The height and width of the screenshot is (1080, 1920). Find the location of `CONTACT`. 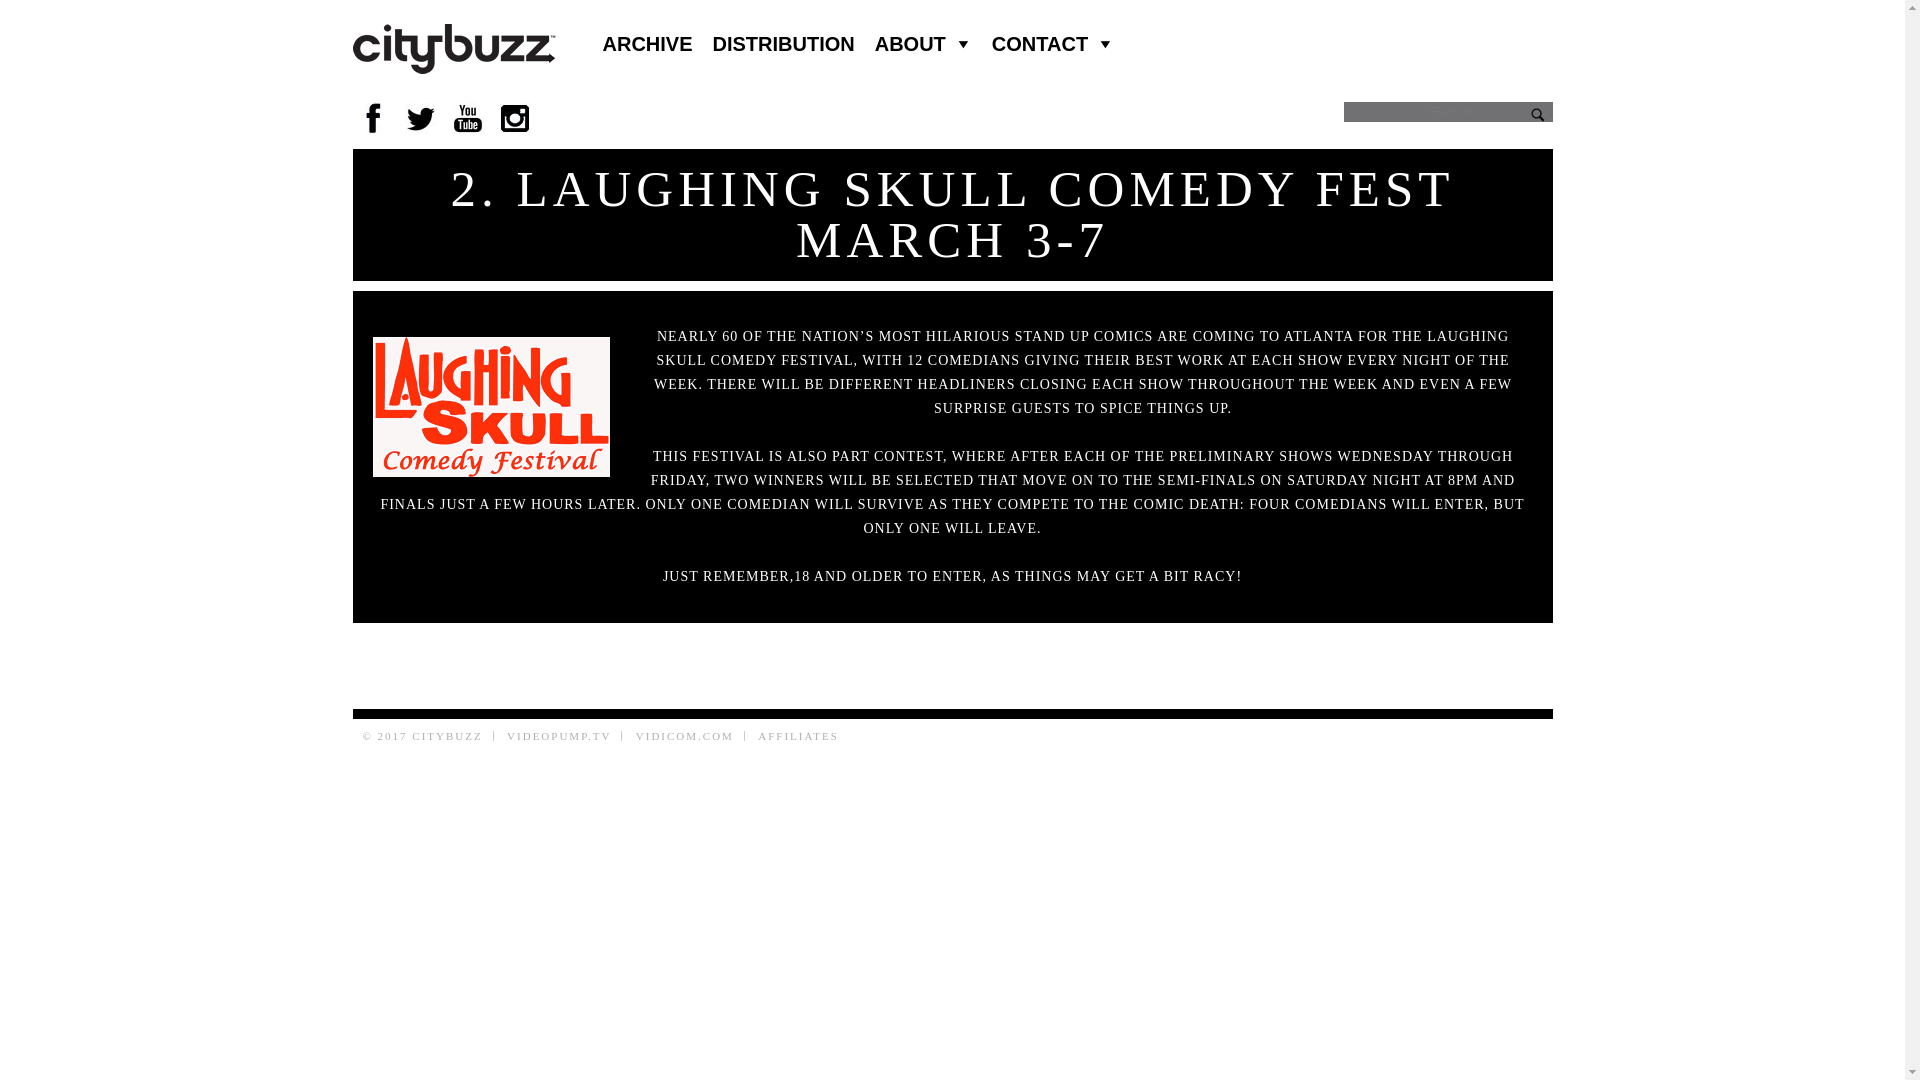

CONTACT is located at coordinates (1052, 43).